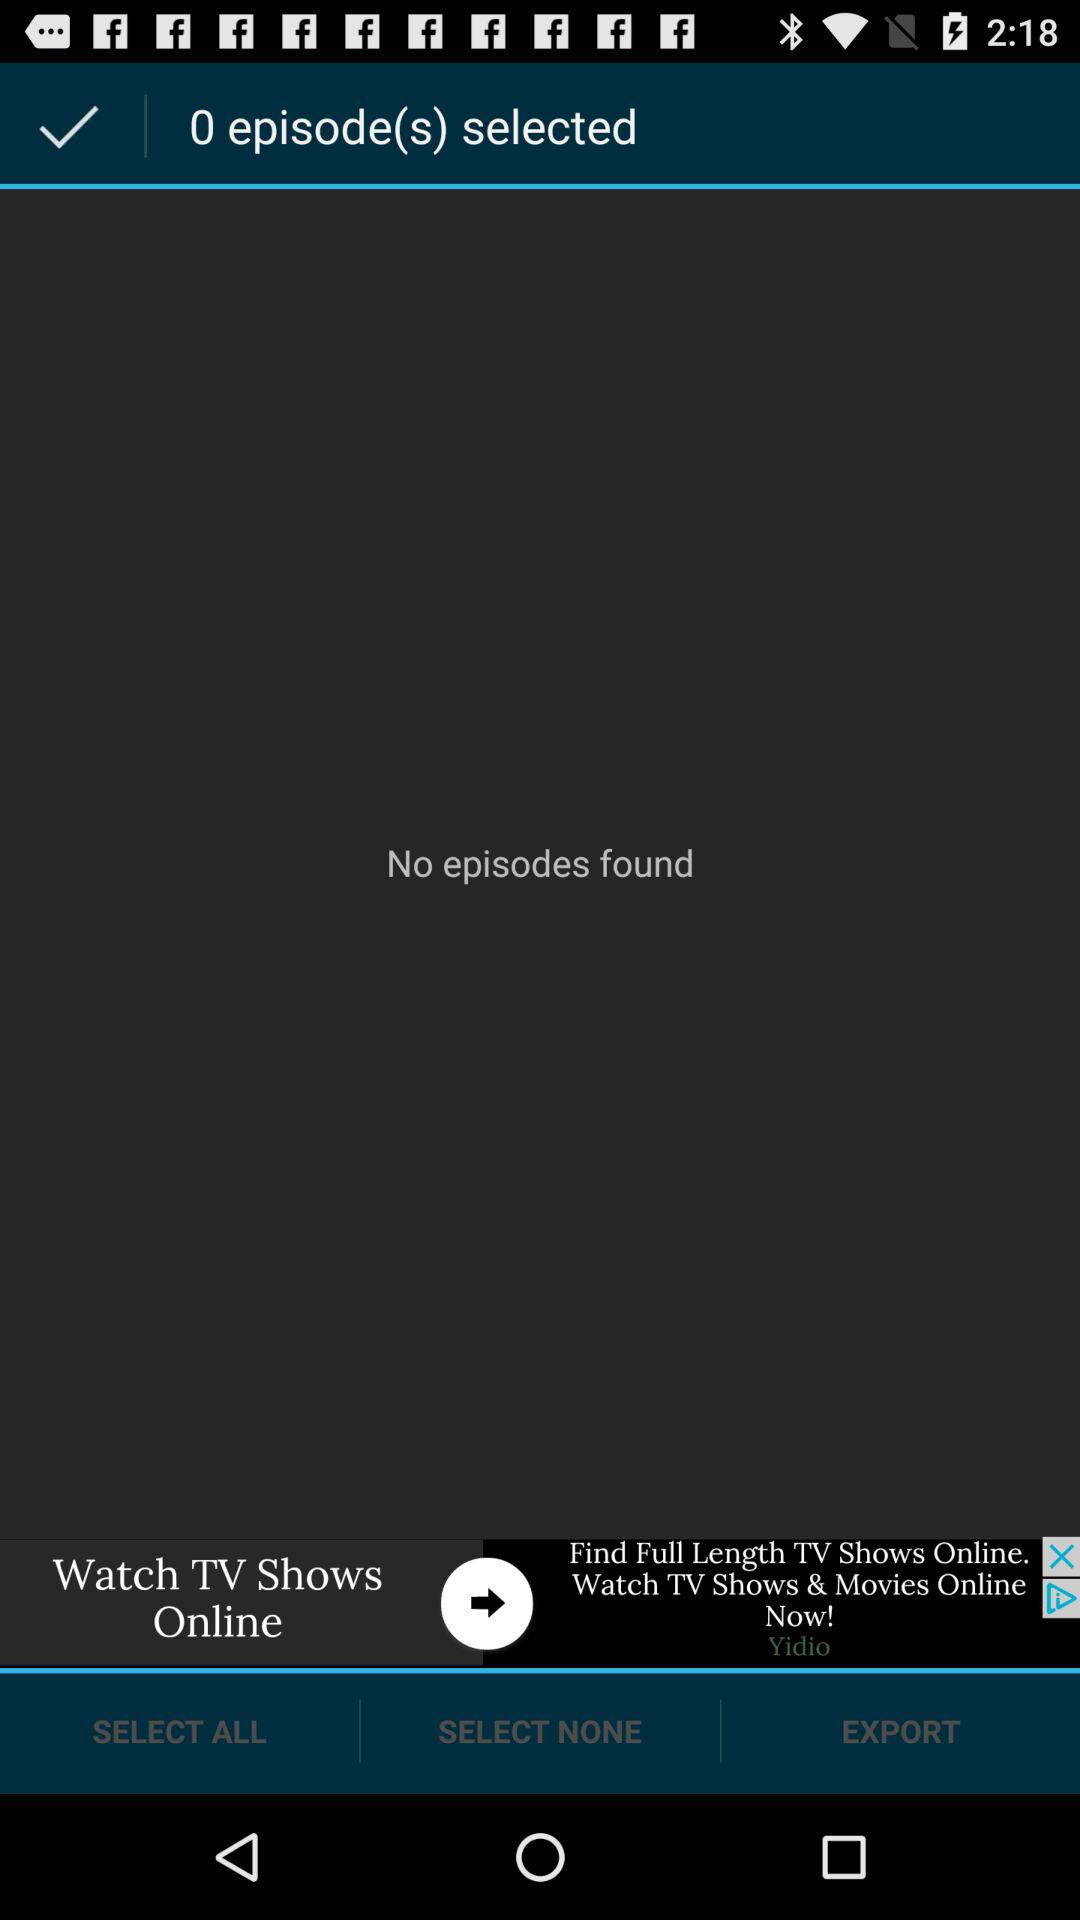 The width and height of the screenshot is (1080, 1920). I want to click on click advertisement to go to advertisement page, so click(540, 1602).